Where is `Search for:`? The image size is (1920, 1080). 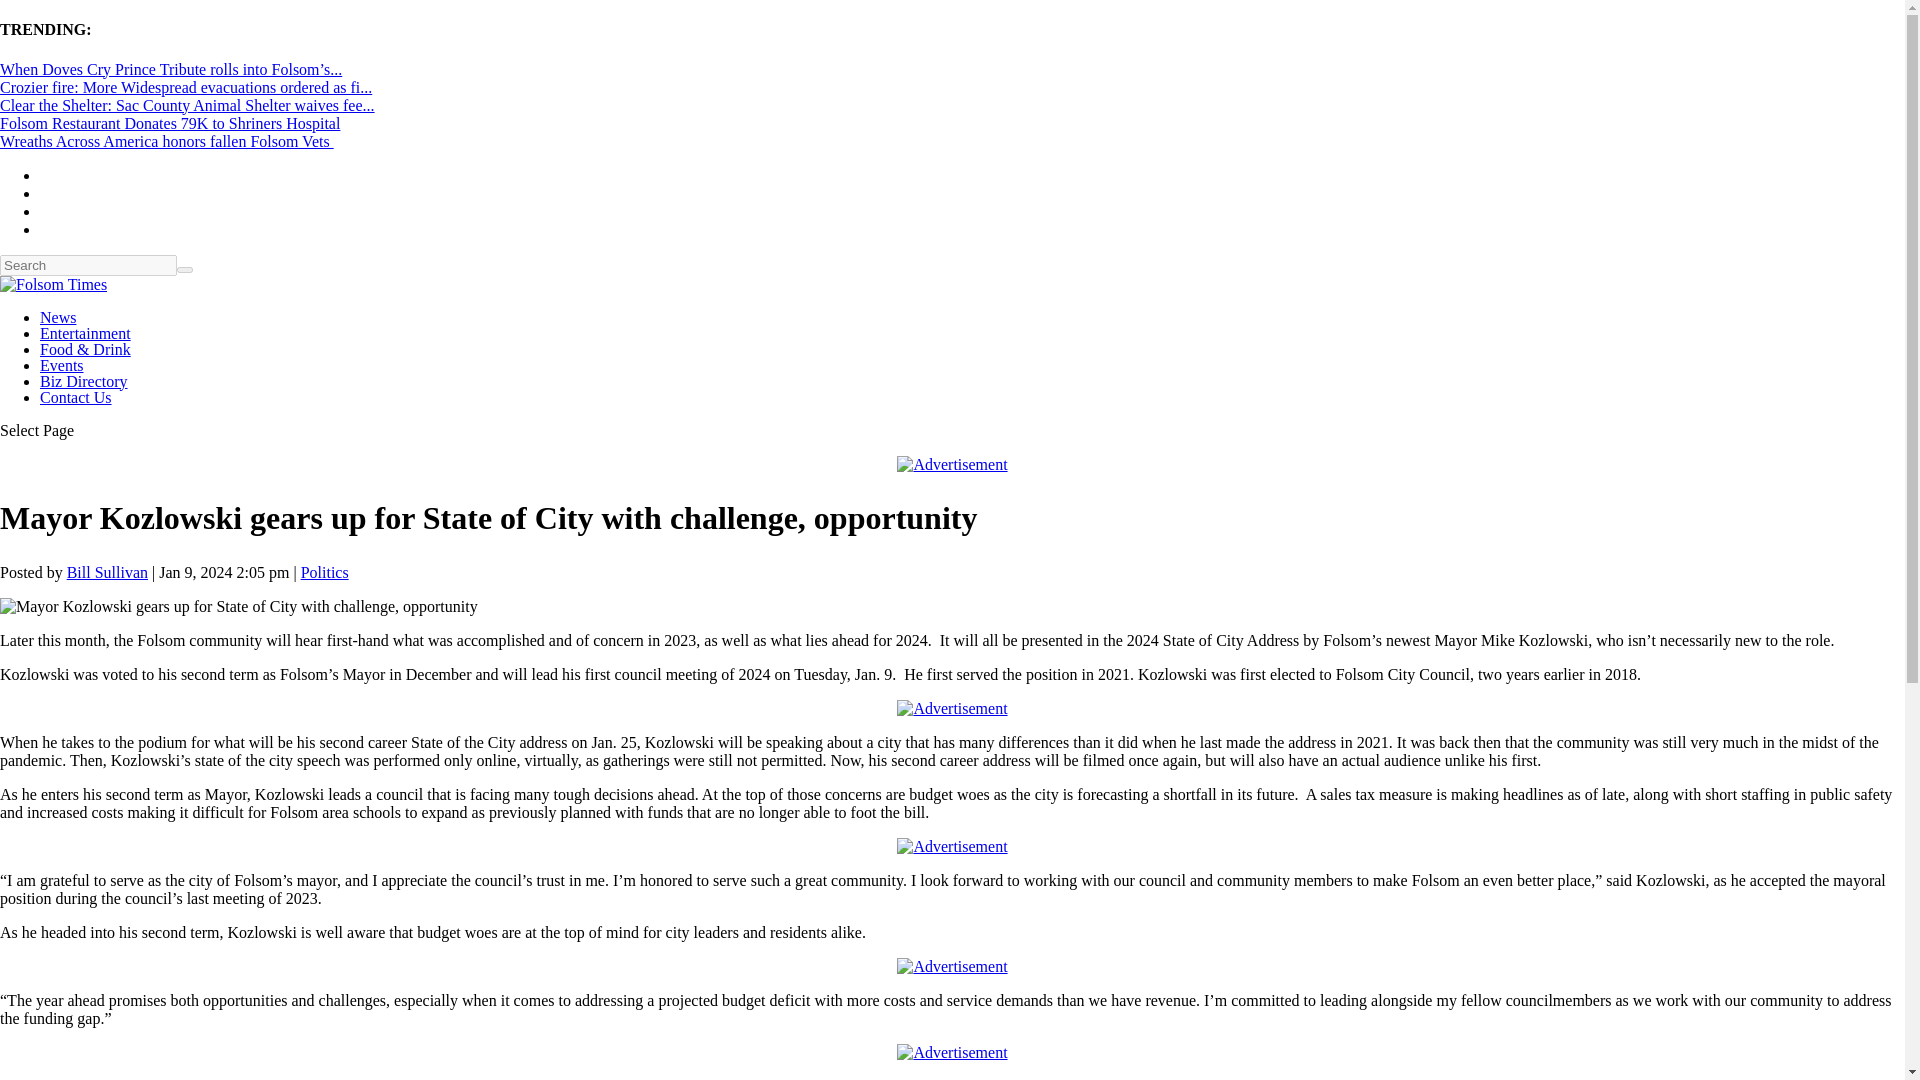
Search for: is located at coordinates (88, 265).